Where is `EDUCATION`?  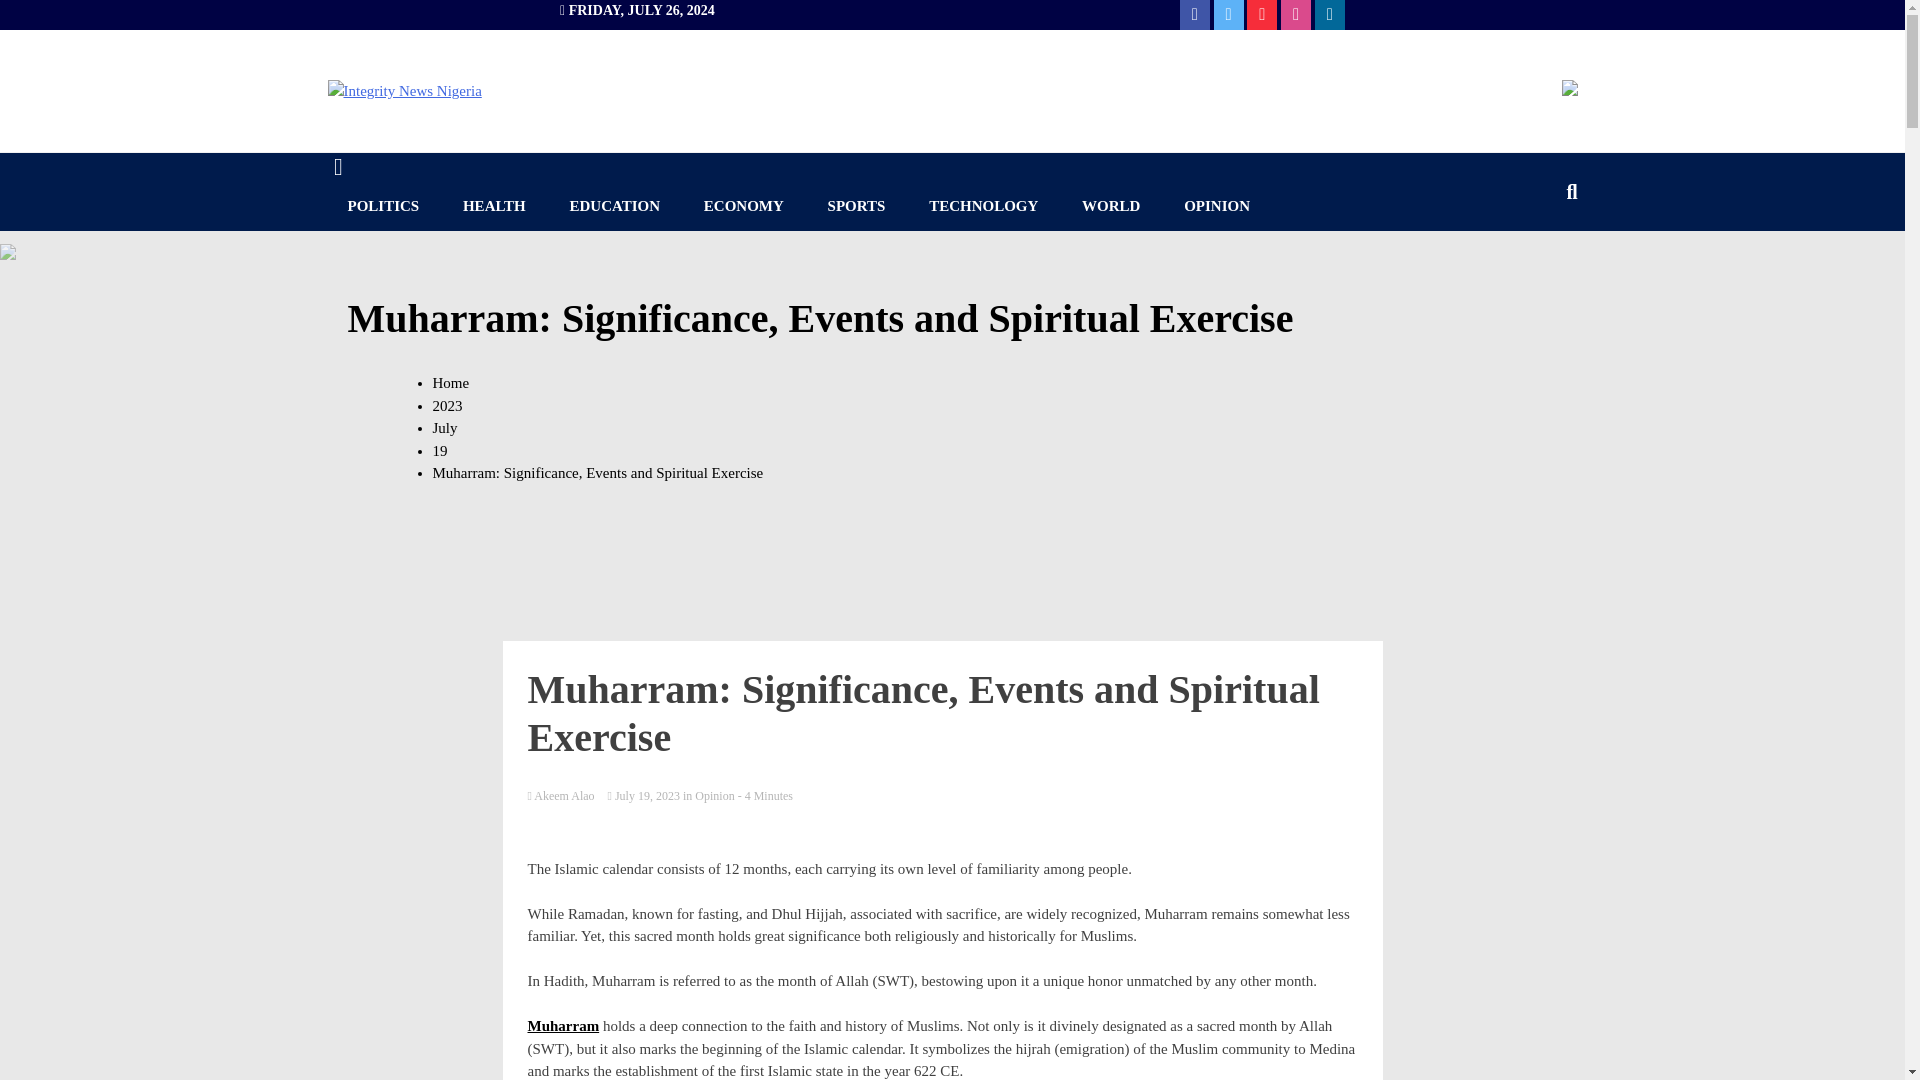
EDUCATION is located at coordinates (615, 206).